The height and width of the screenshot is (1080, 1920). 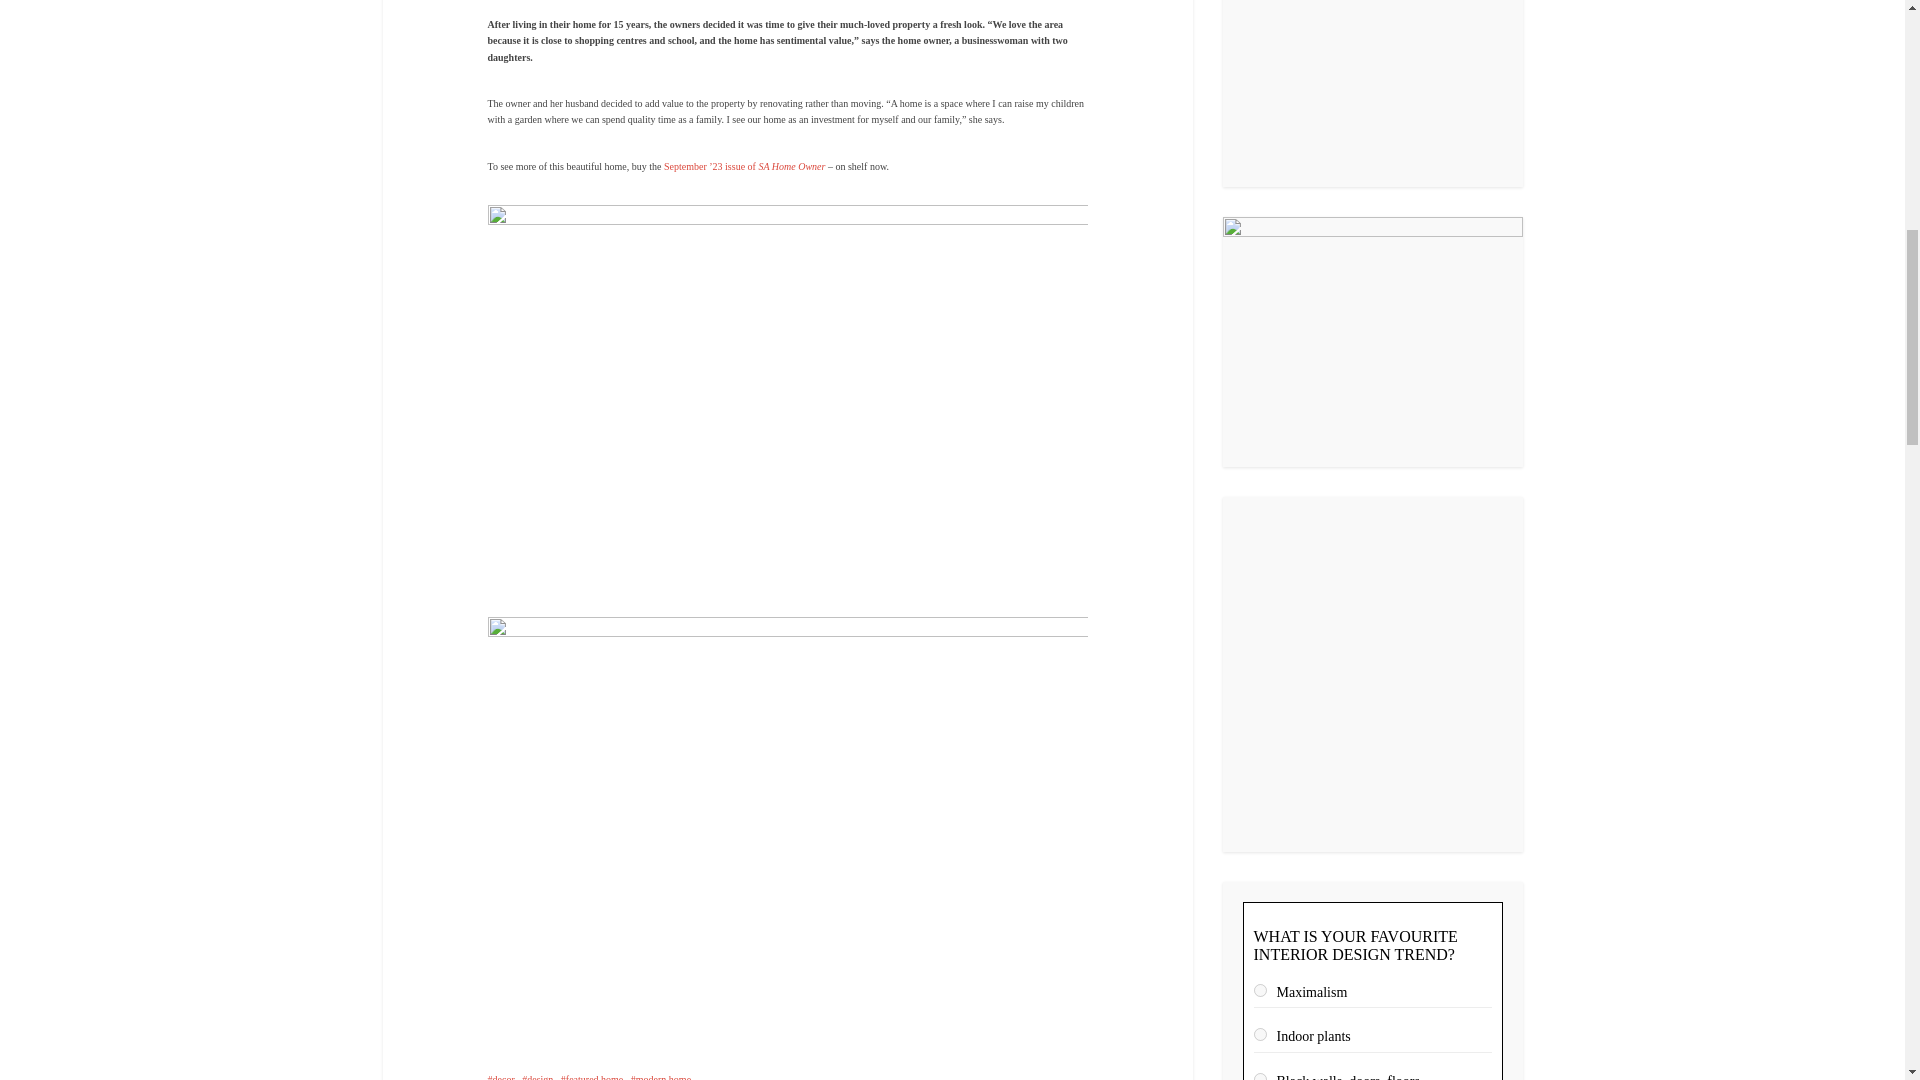 I want to click on 3, so click(x=1260, y=1076).